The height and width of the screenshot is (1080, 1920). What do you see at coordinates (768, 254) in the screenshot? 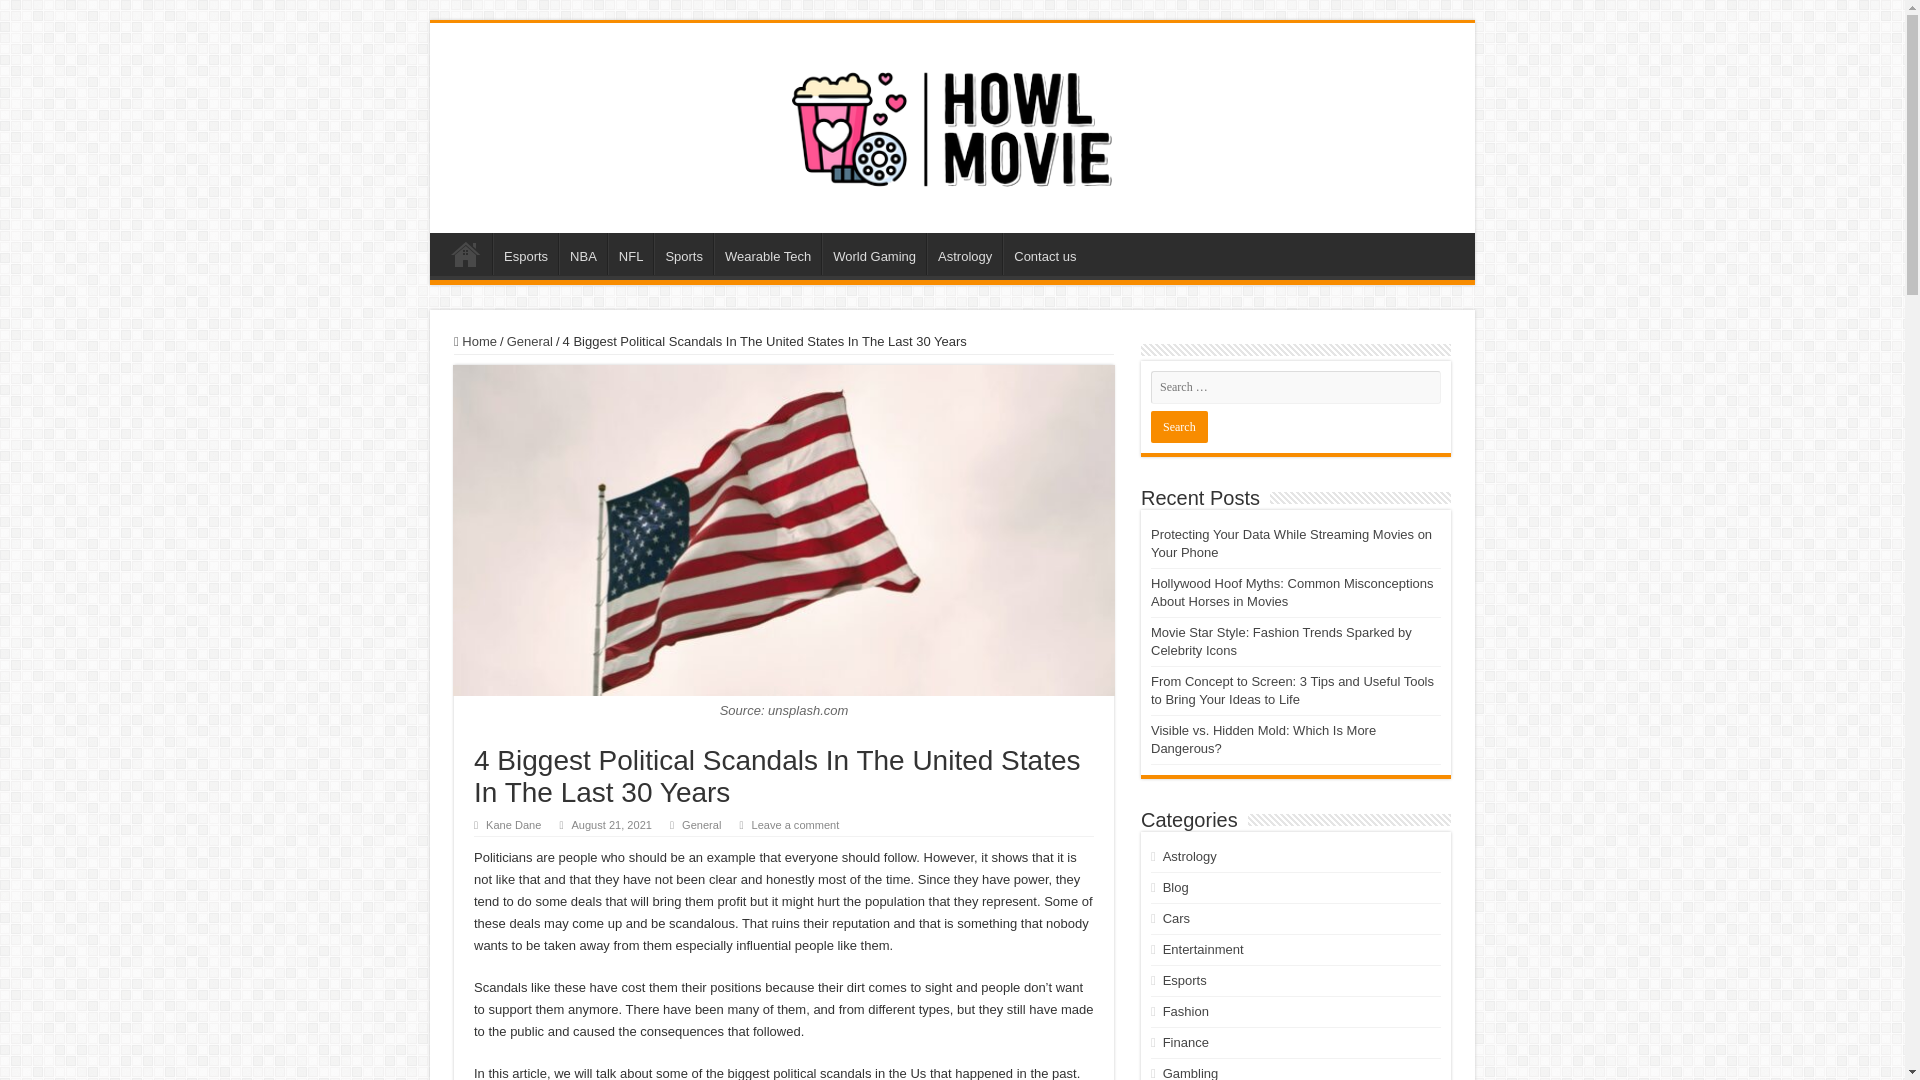
I see `Wearable Tech` at bounding box center [768, 254].